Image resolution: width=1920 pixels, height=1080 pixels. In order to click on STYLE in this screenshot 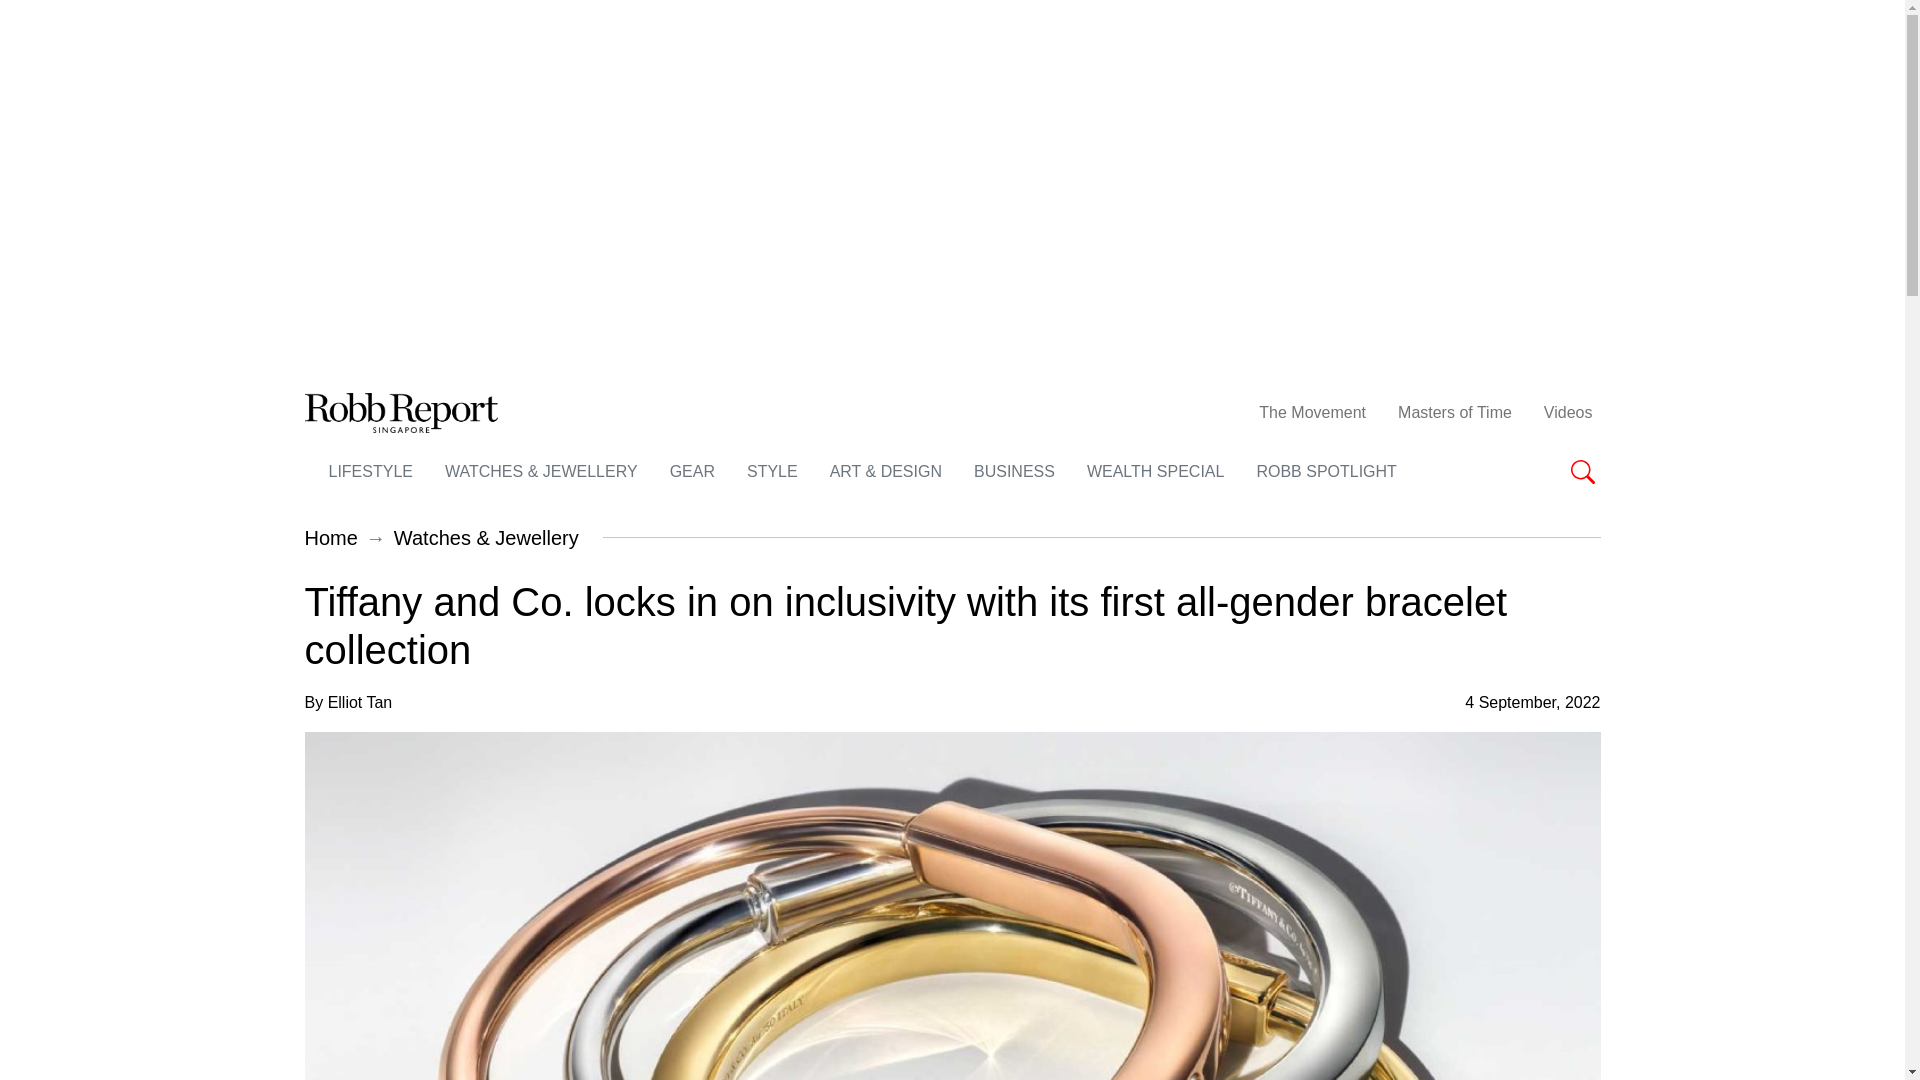, I will do `click(772, 471)`.